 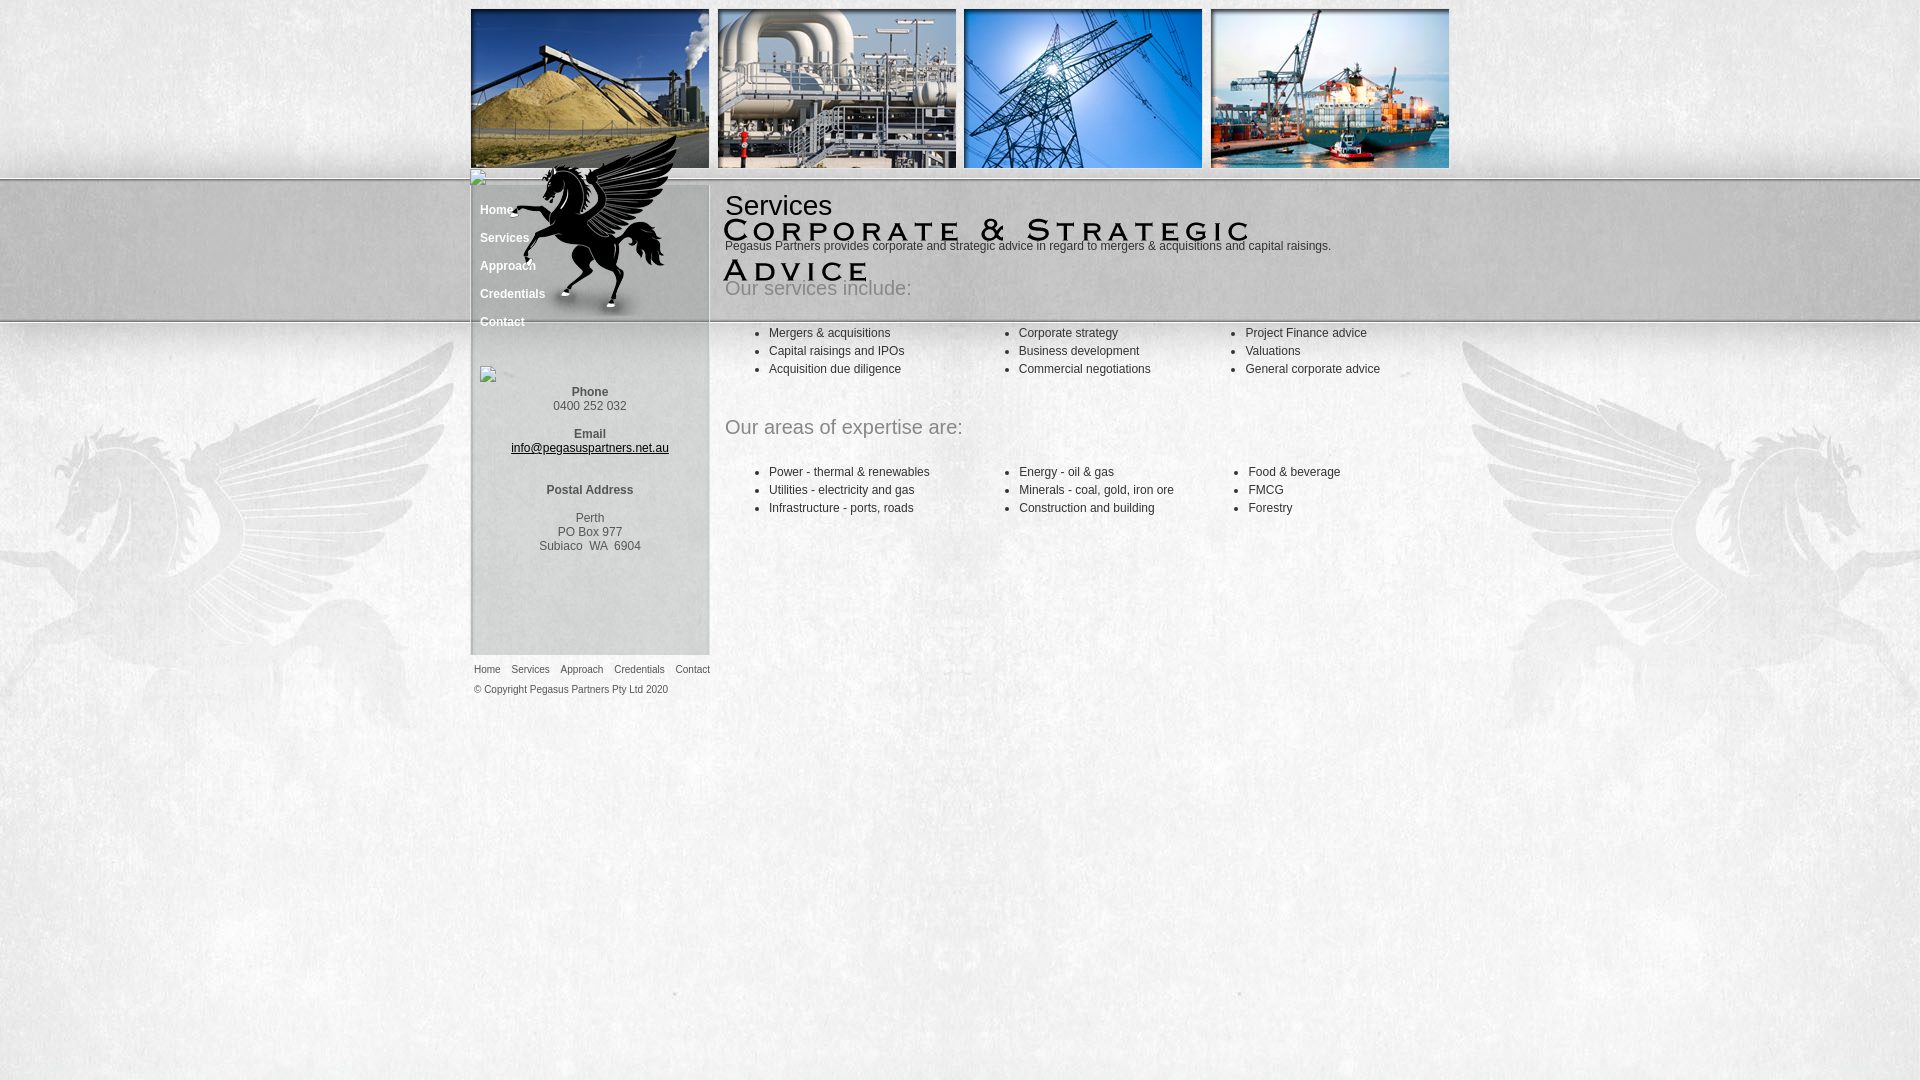 What do you see at coordinates (693, 670) in the screenshot?
I see `Contact` at bounding box center [693, 670].